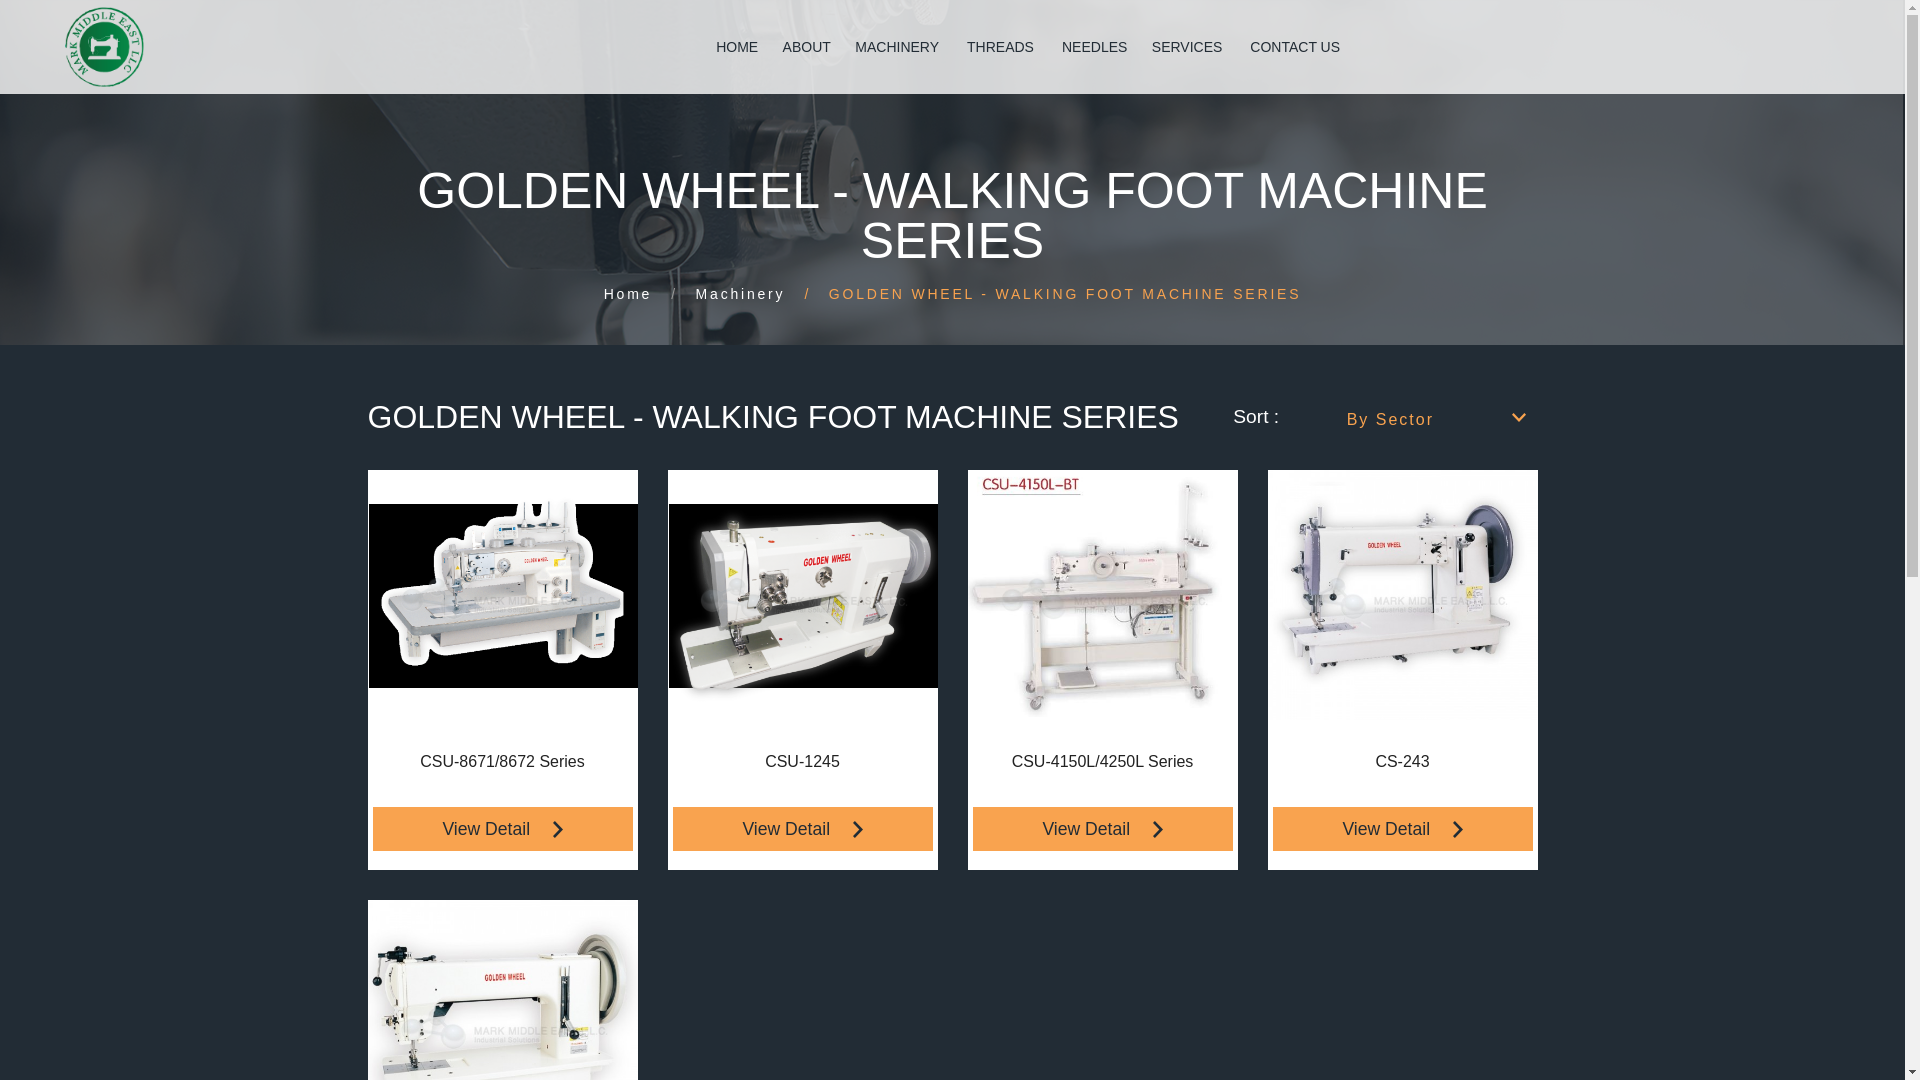 Image resolution: width=1920 pixels, height=1080 pixels. Describe the element at coordinates (1402, 828) in the screenshot. I see `View Detail` at that location.